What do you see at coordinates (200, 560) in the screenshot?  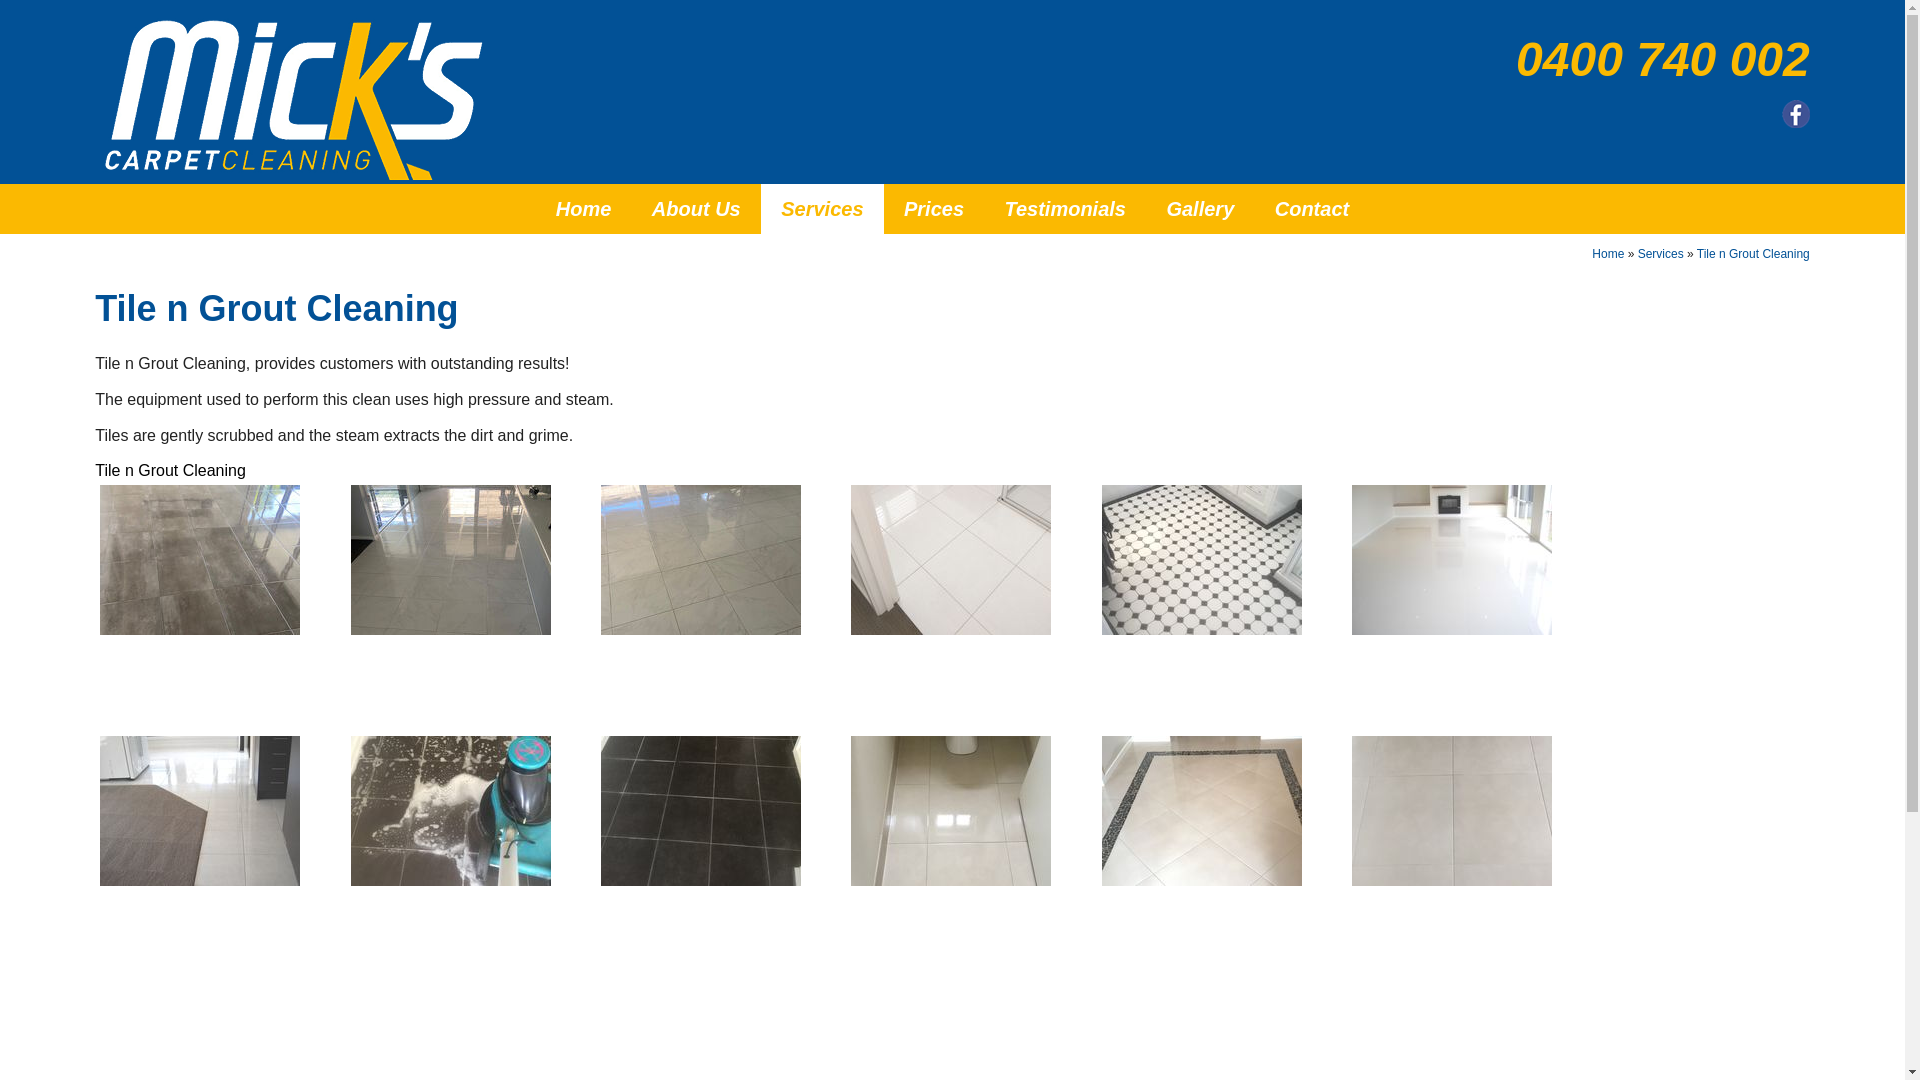 I see `Tile n Grout Cleaning - Micks Carpet Cleaning Ballarat` at bounding box center [200, 560].